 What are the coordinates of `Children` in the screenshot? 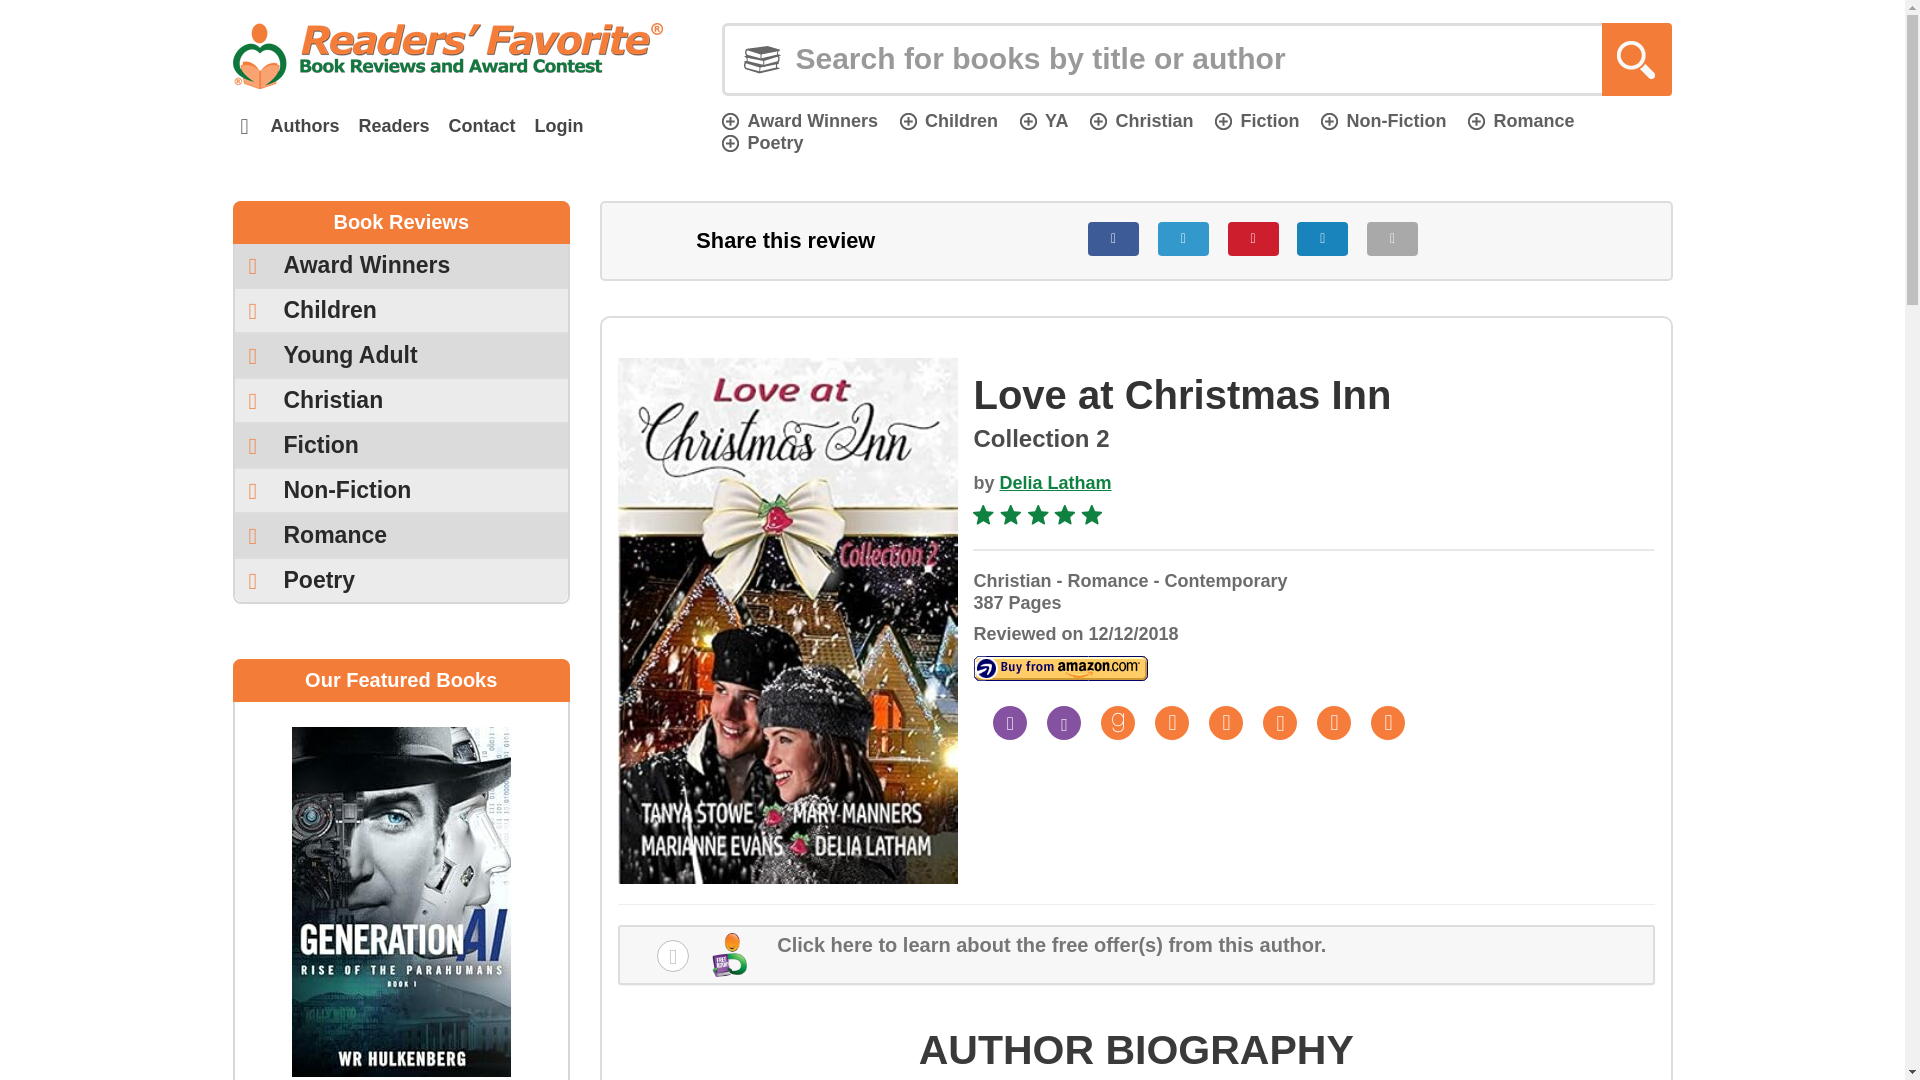 It's located at (949, 120).